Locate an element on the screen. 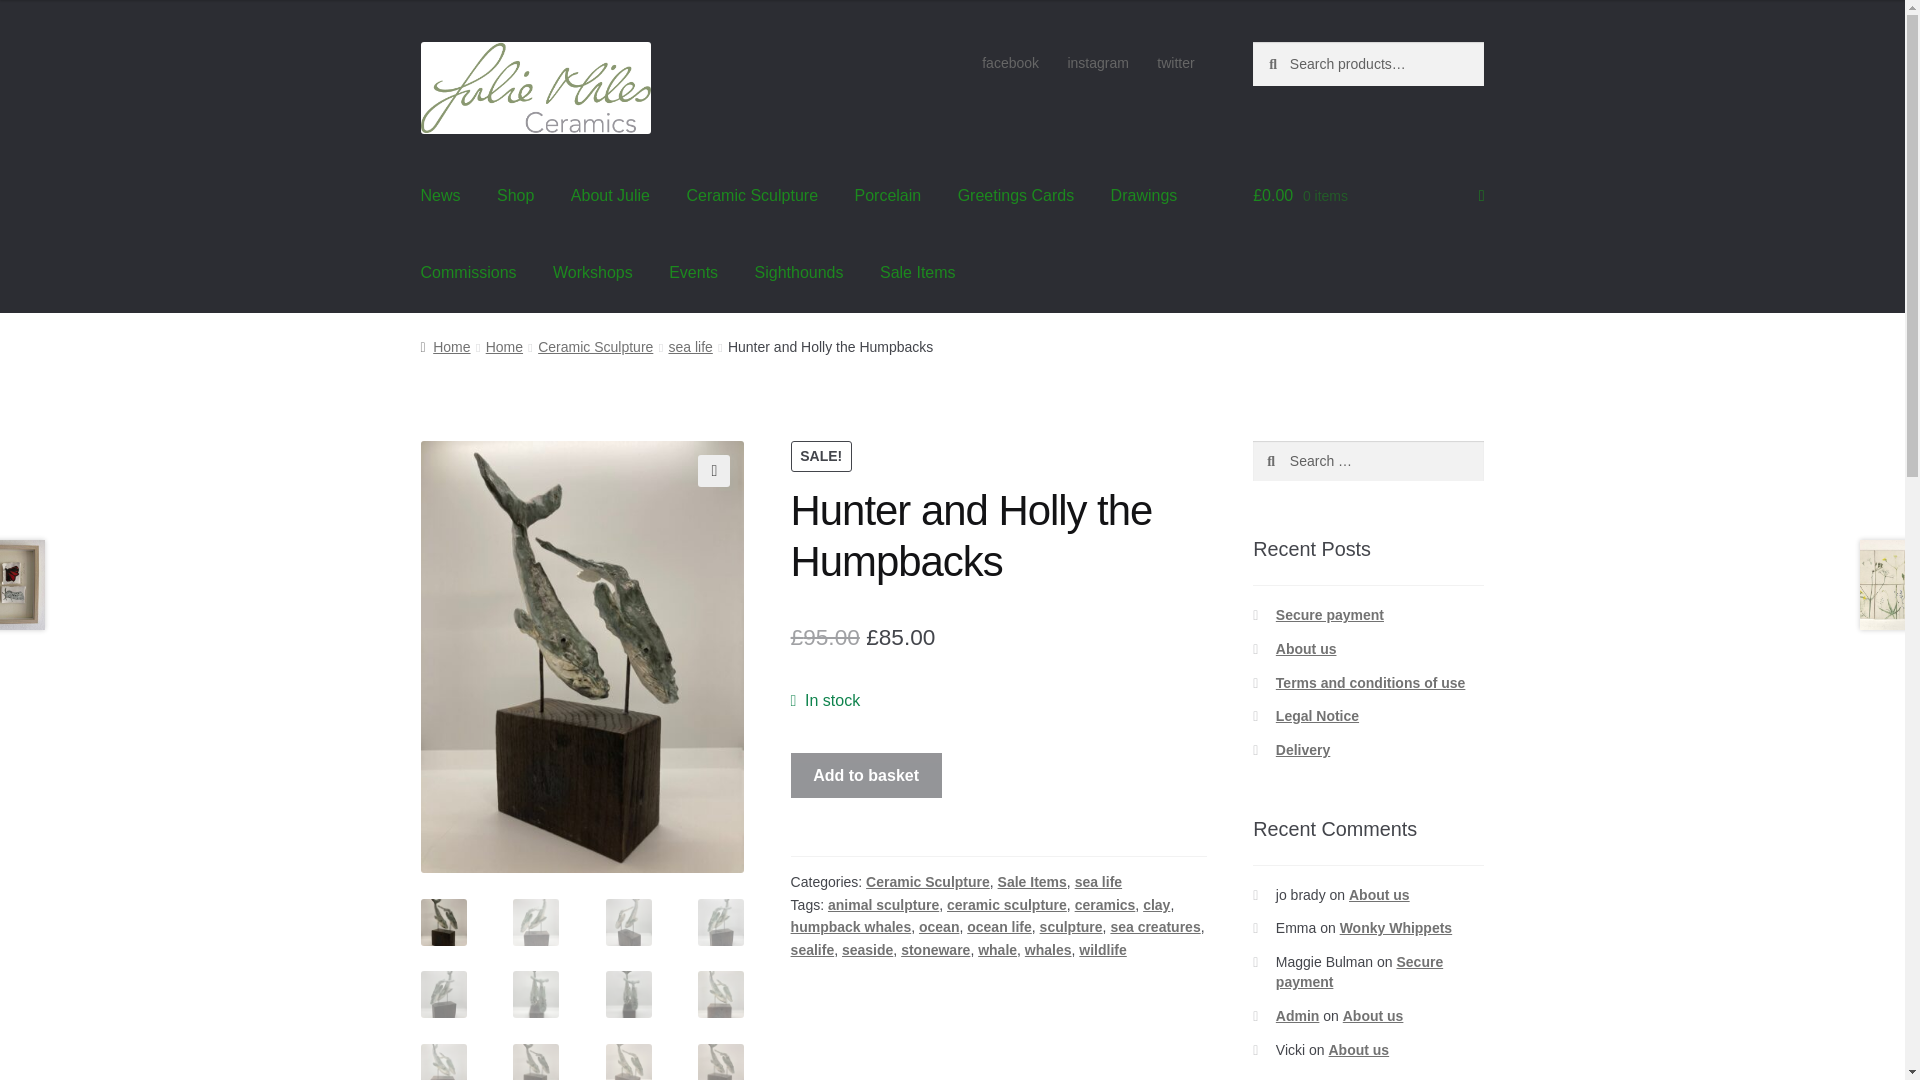 The width and height of the screenshot is (1920, 1080). humpback19 is located at coordinates (906, 664).